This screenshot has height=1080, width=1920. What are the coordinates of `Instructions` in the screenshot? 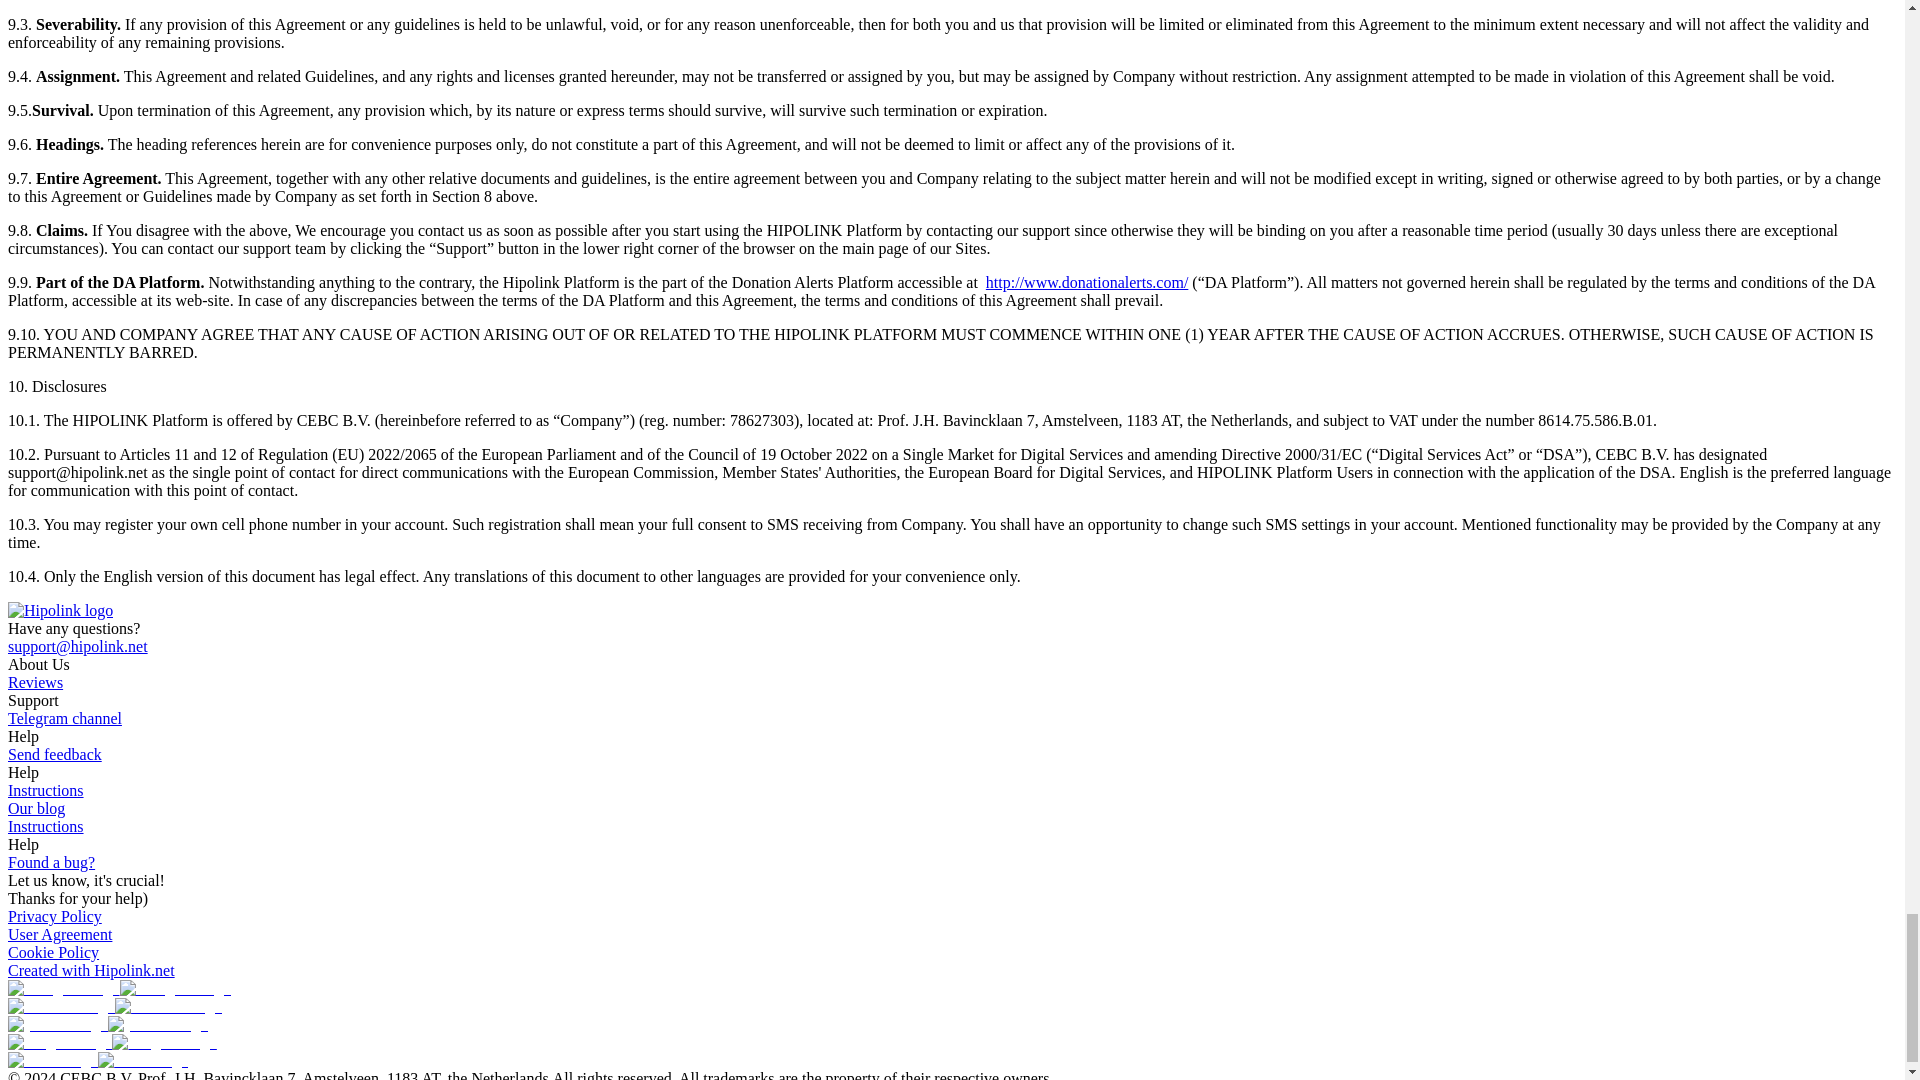 It's located at (46, 826).